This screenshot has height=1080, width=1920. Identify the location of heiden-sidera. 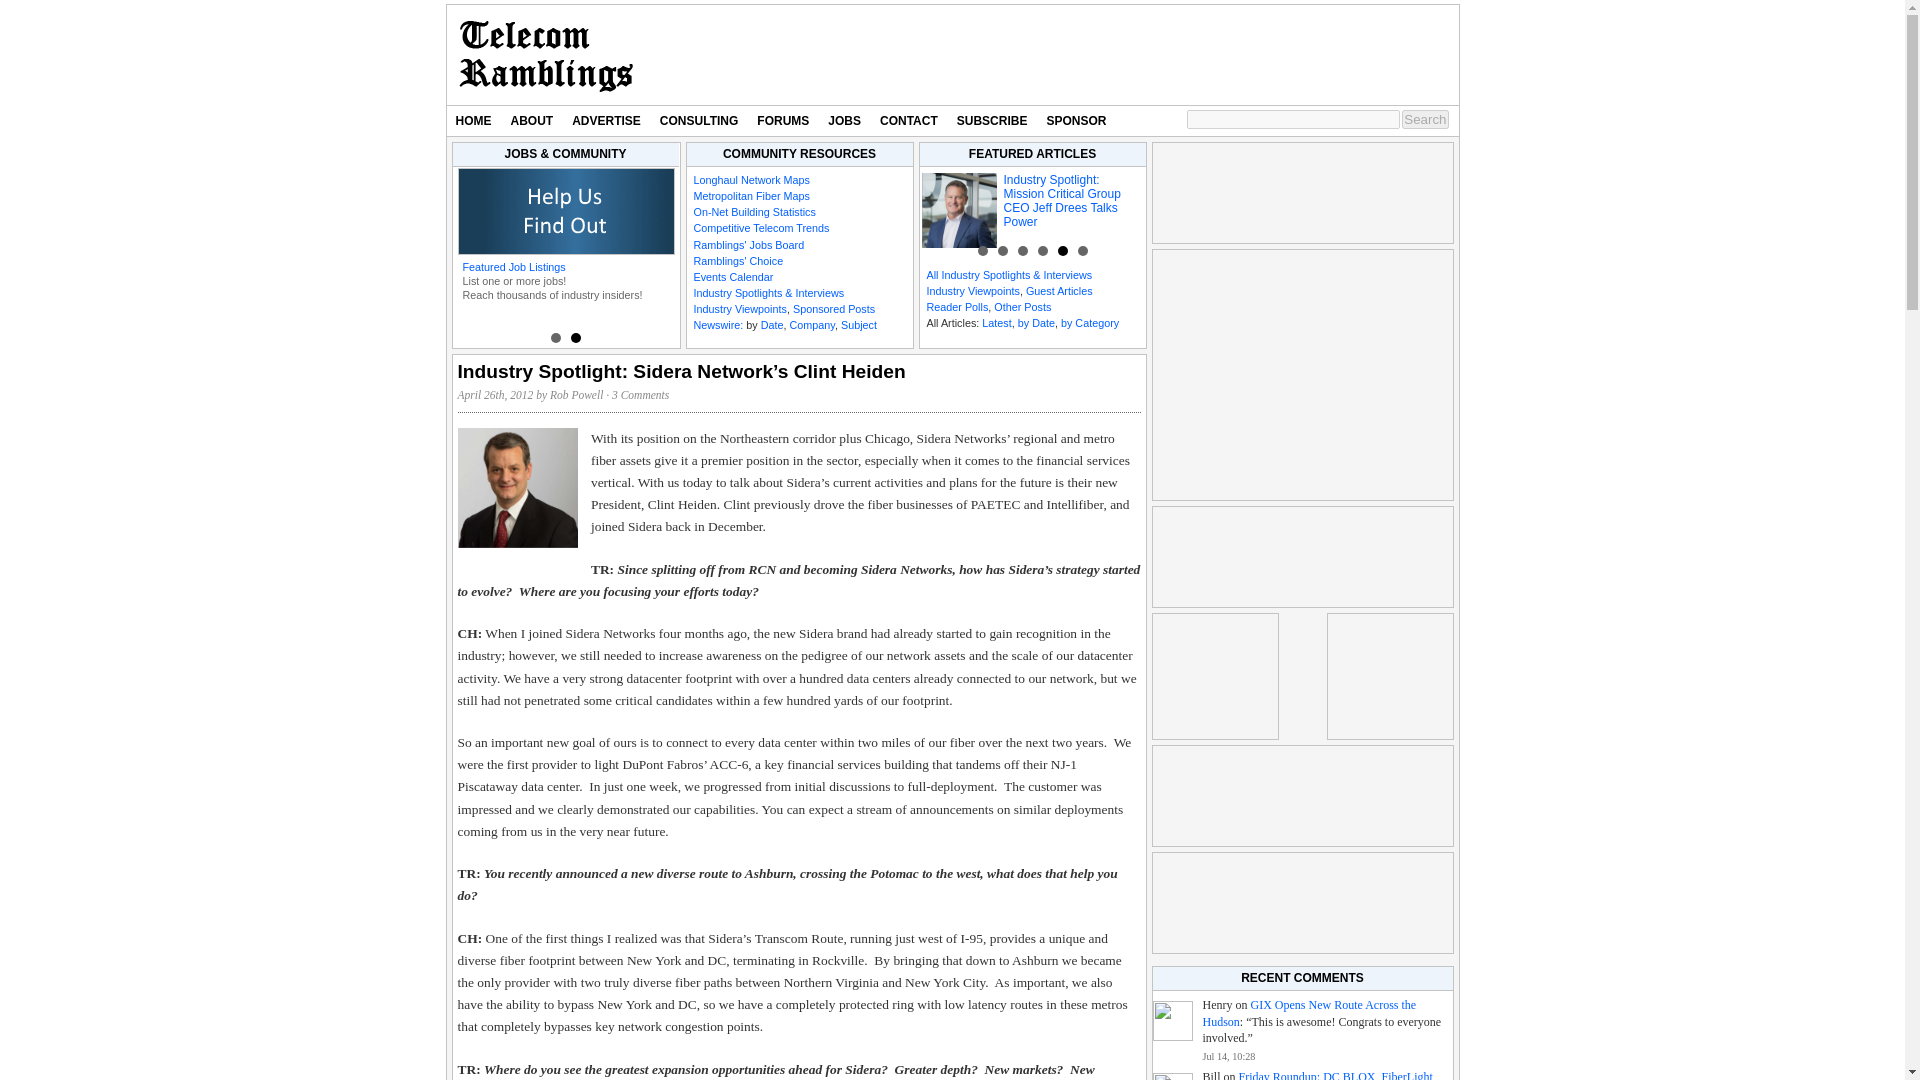
(518, 487).